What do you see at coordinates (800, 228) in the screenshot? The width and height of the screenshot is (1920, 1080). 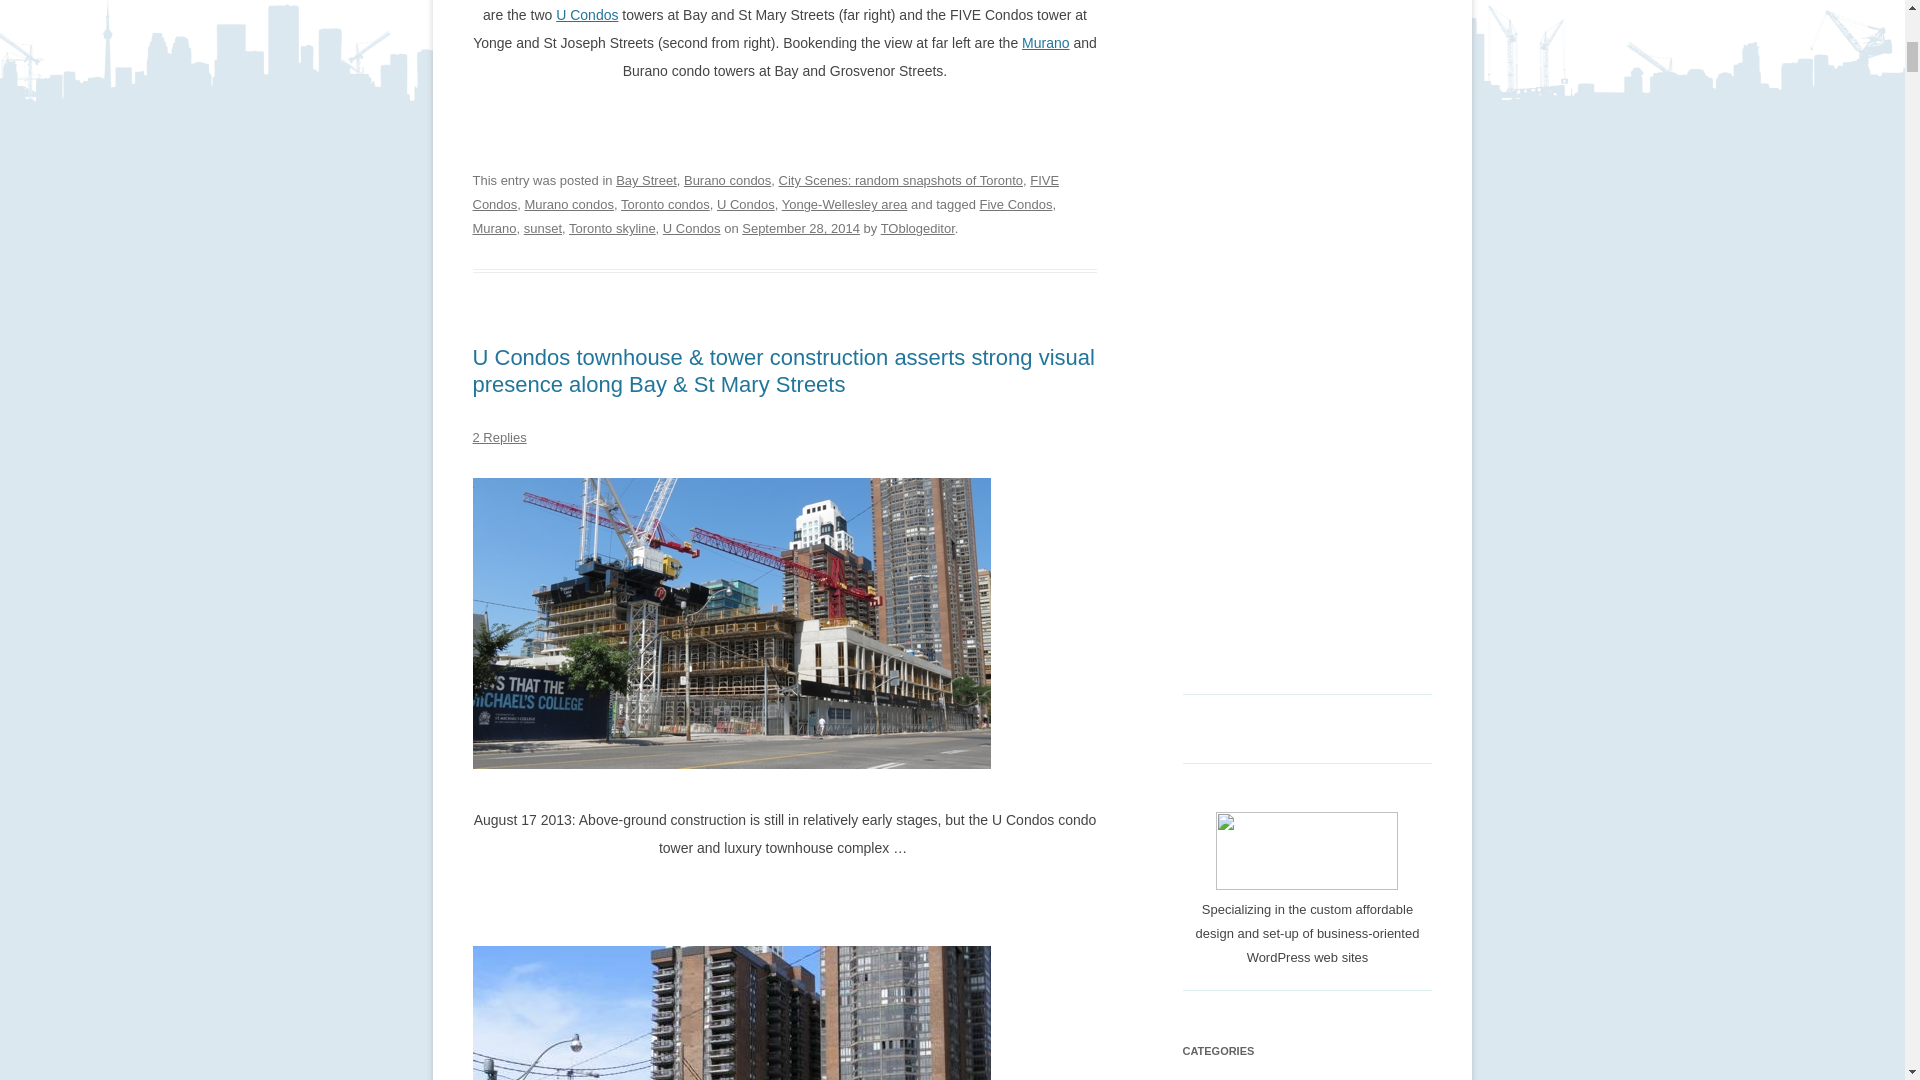 I see `September 28, 2014` at bounding box center [800, 228].